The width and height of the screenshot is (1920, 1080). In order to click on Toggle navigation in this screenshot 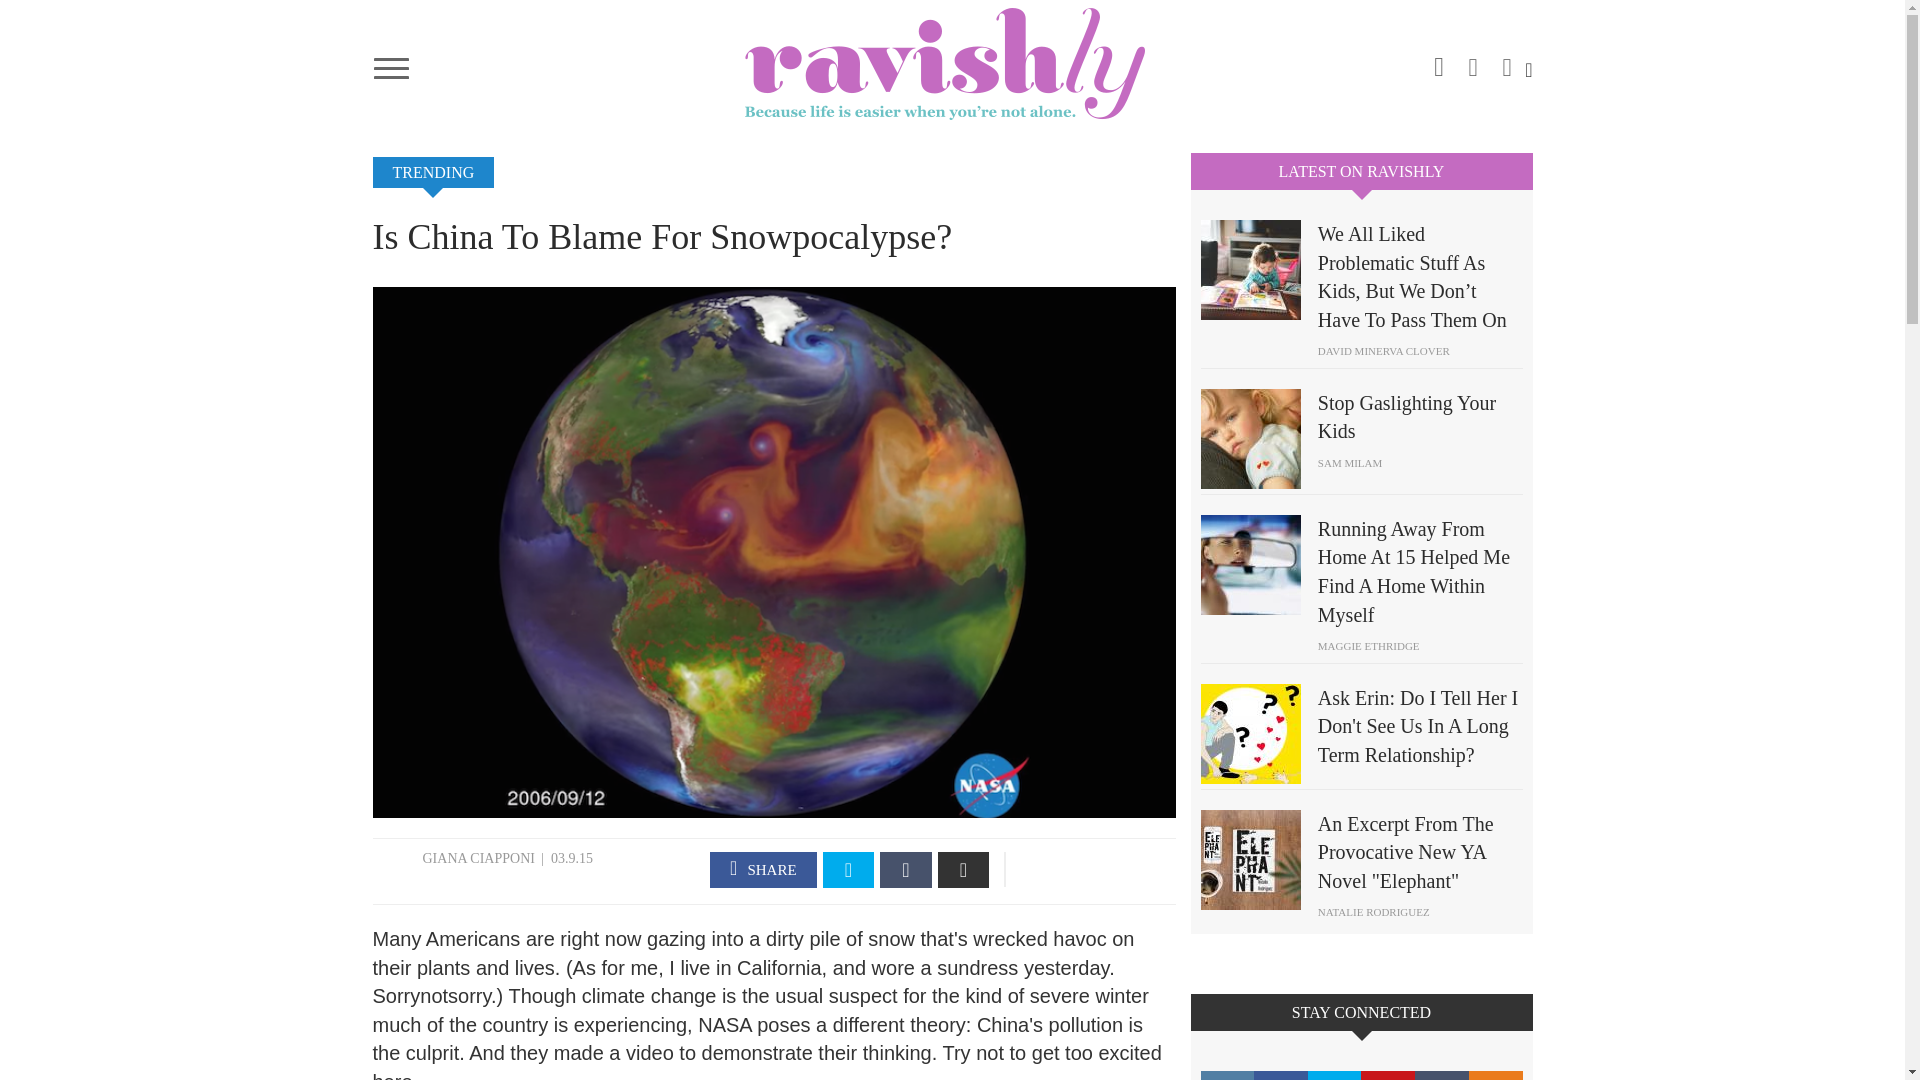, I will do `click(390, 62)`.